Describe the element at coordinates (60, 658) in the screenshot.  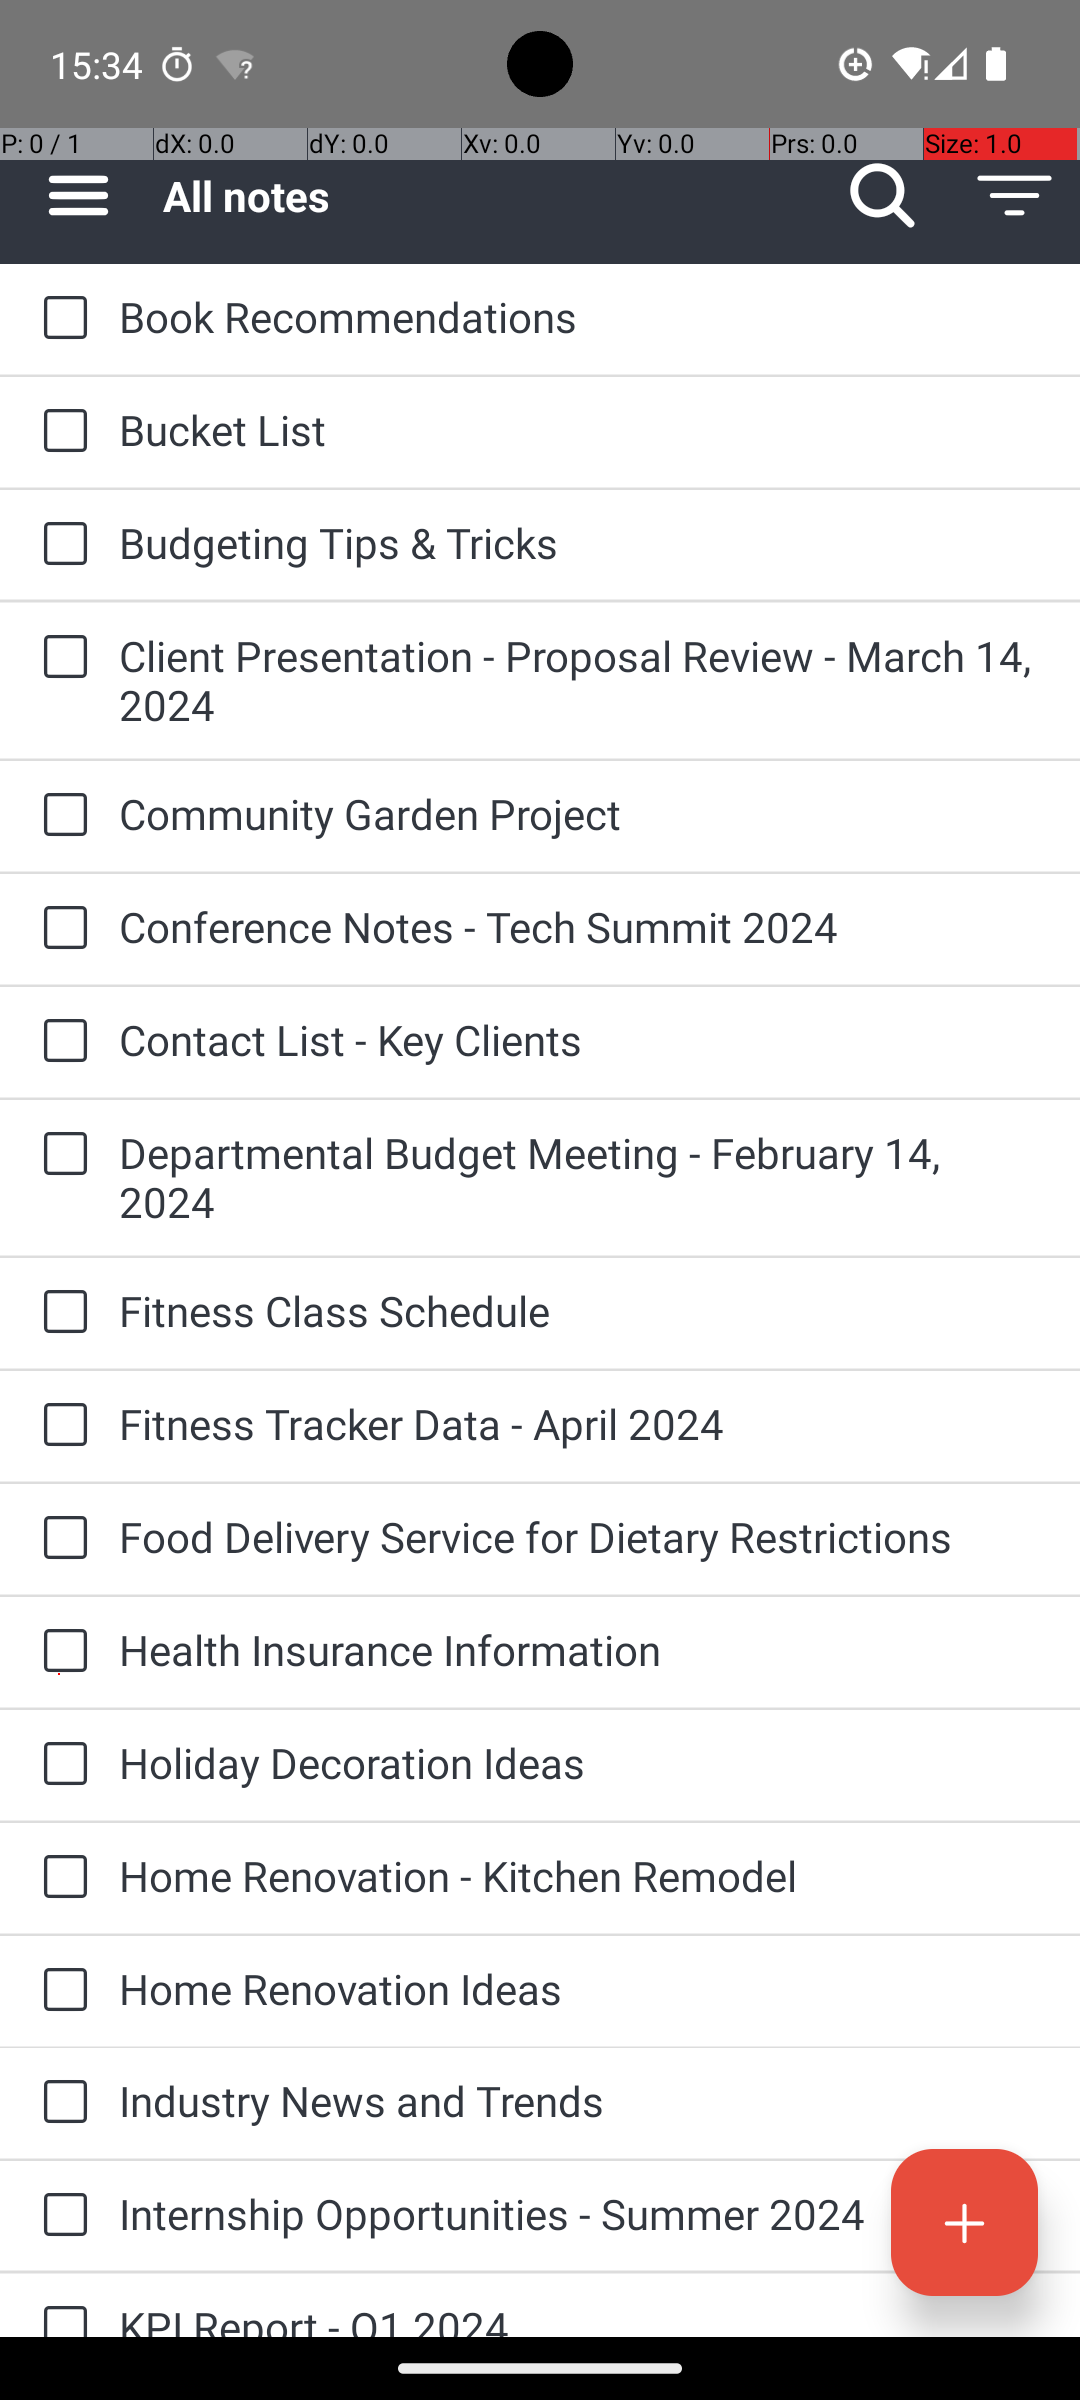
I see `to-do: Client Presentation - Proposal Review - March 14, 2024` at that location.